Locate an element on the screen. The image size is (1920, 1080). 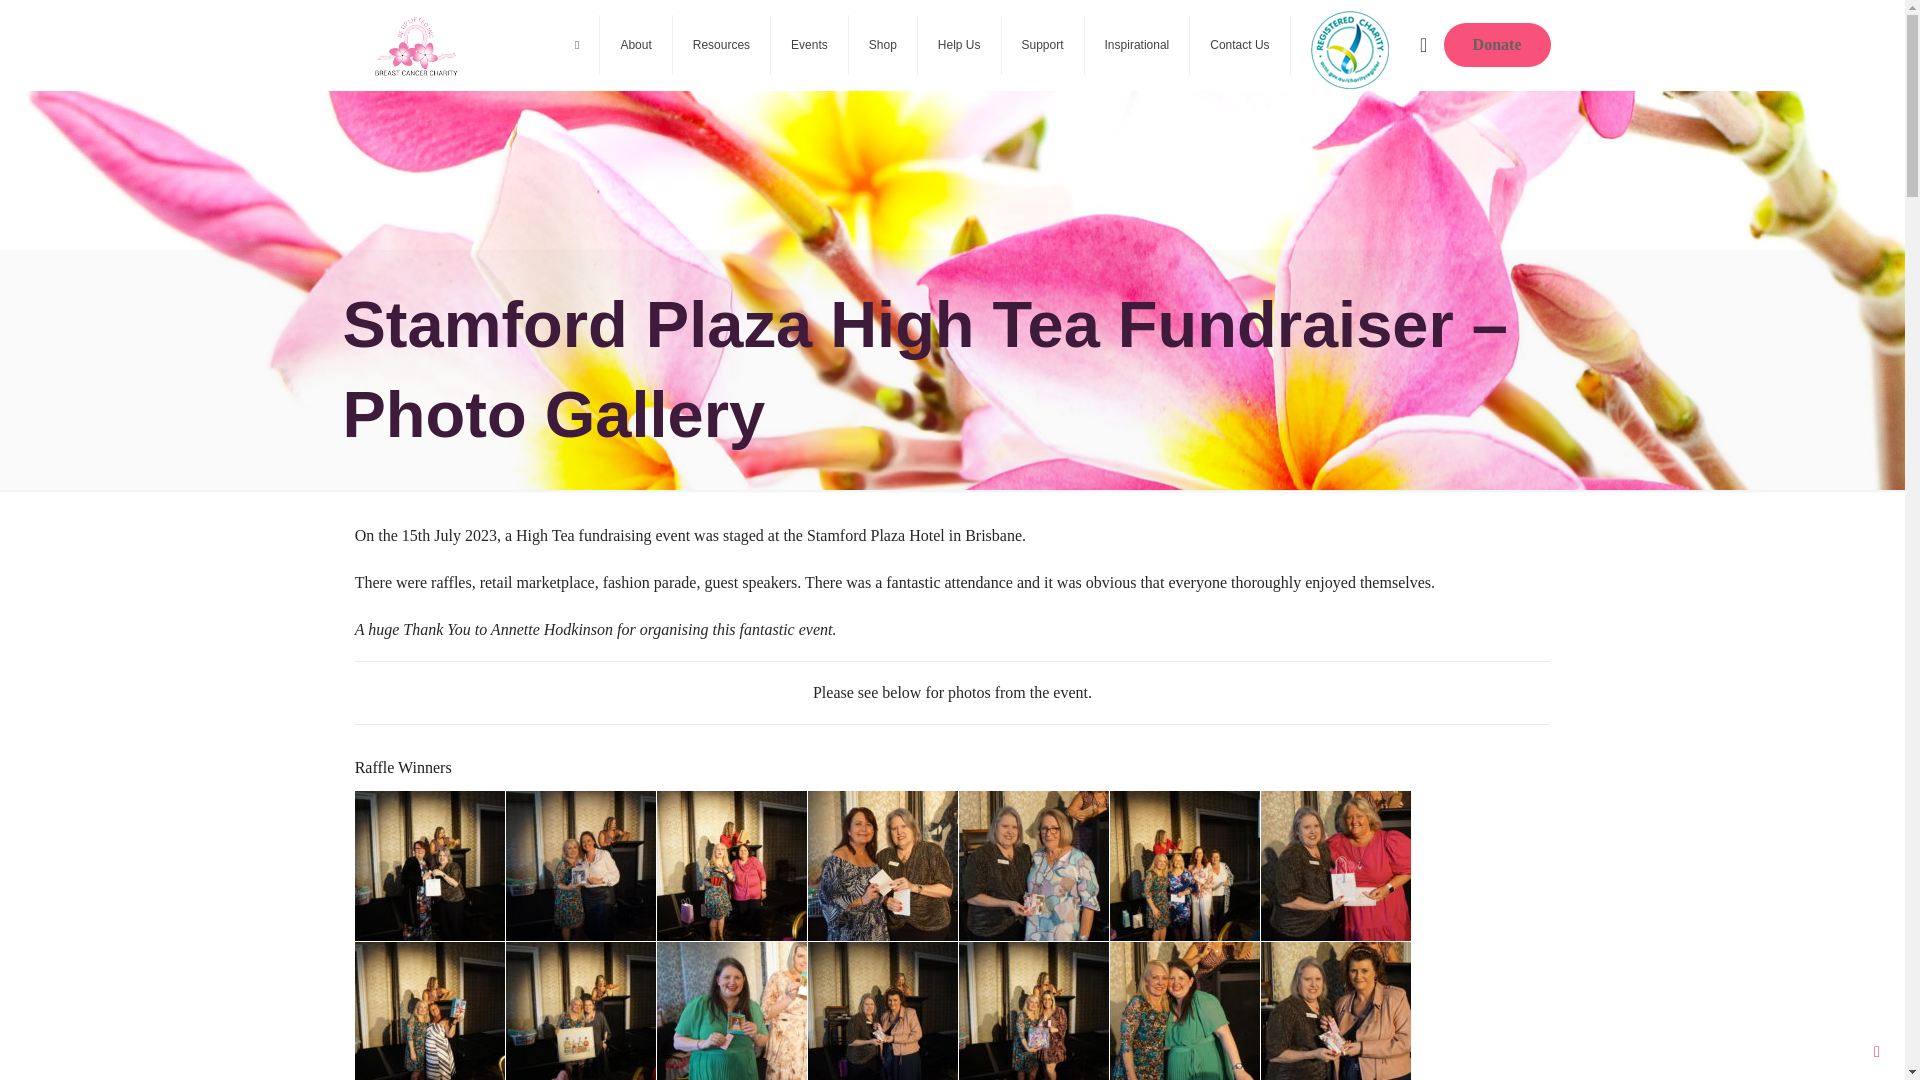
200549CB-5DCE-4F8E-9D94-8561613ABFA2 is located at coordinates (883, 865).